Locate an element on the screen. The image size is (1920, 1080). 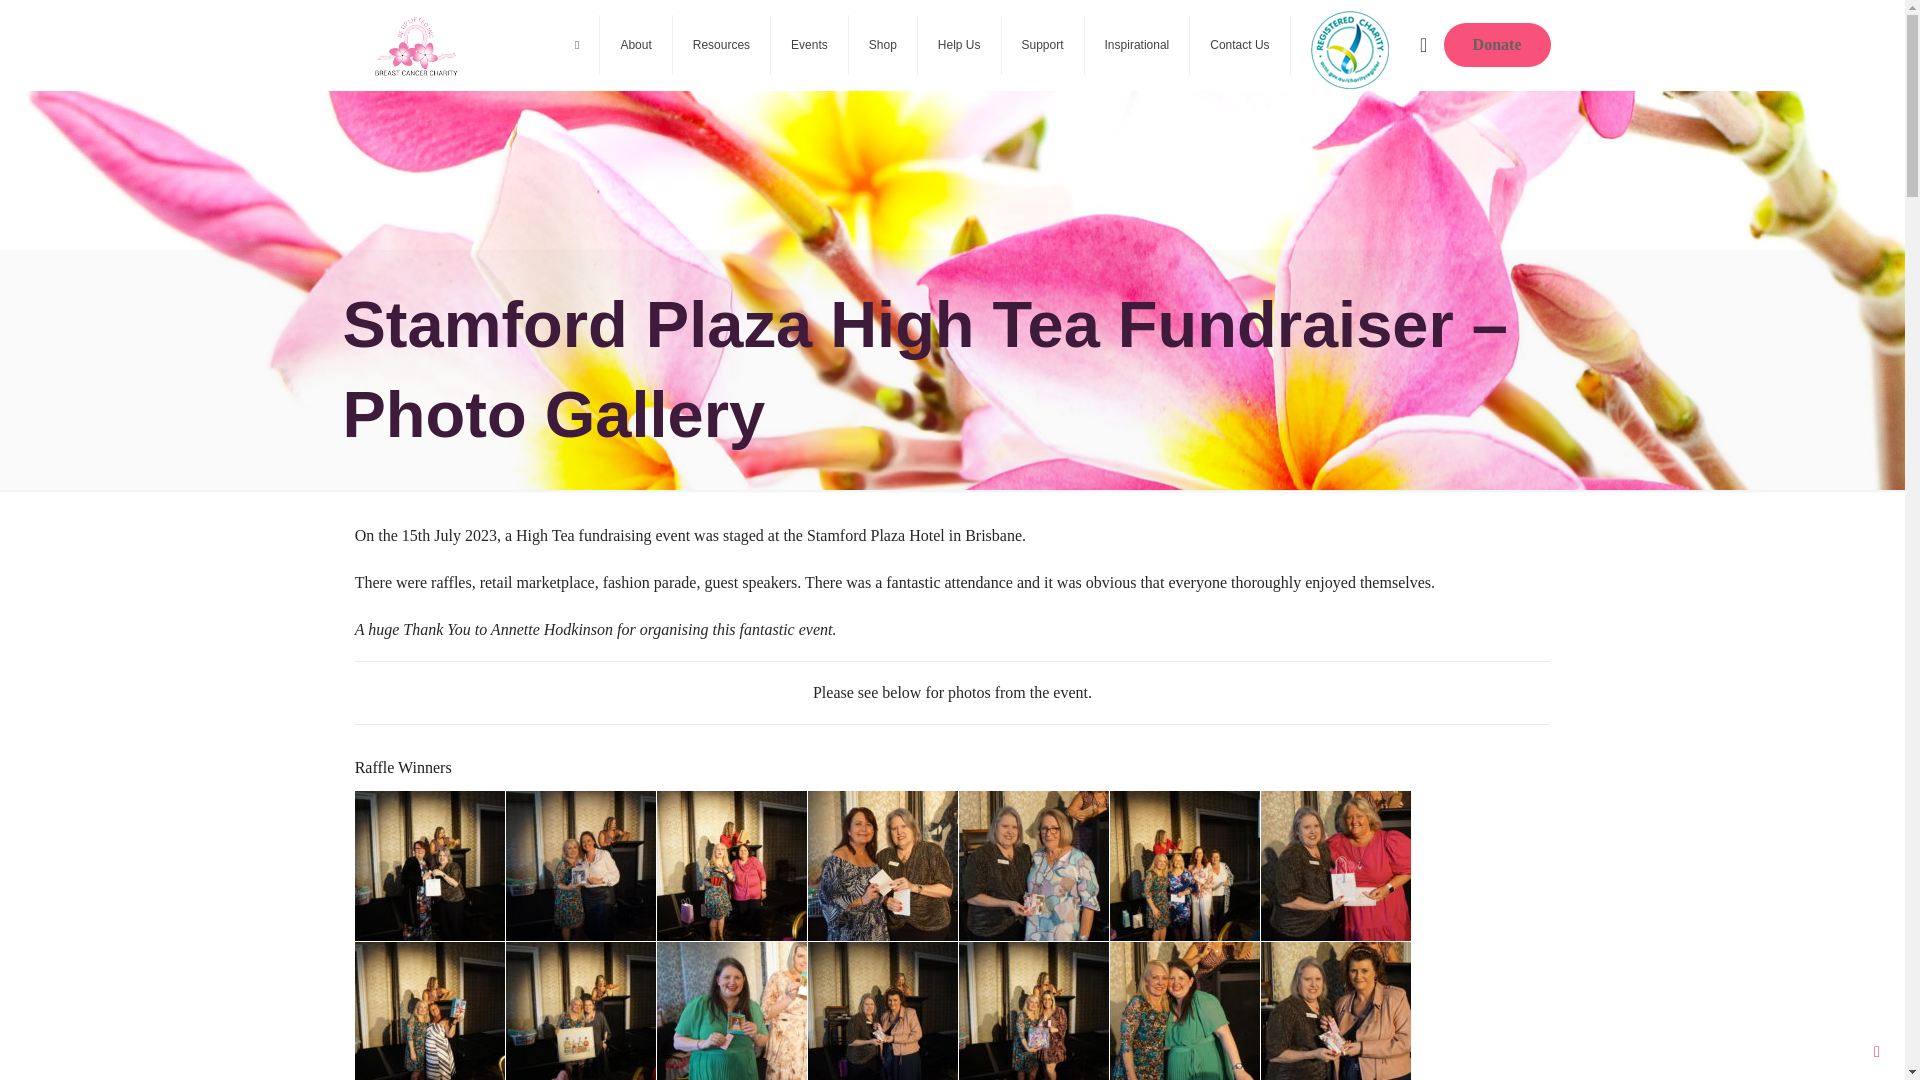
200549CB-5DCE-4F8E-9D94-8561613ABFA2 is located at coordinates (883, 865).